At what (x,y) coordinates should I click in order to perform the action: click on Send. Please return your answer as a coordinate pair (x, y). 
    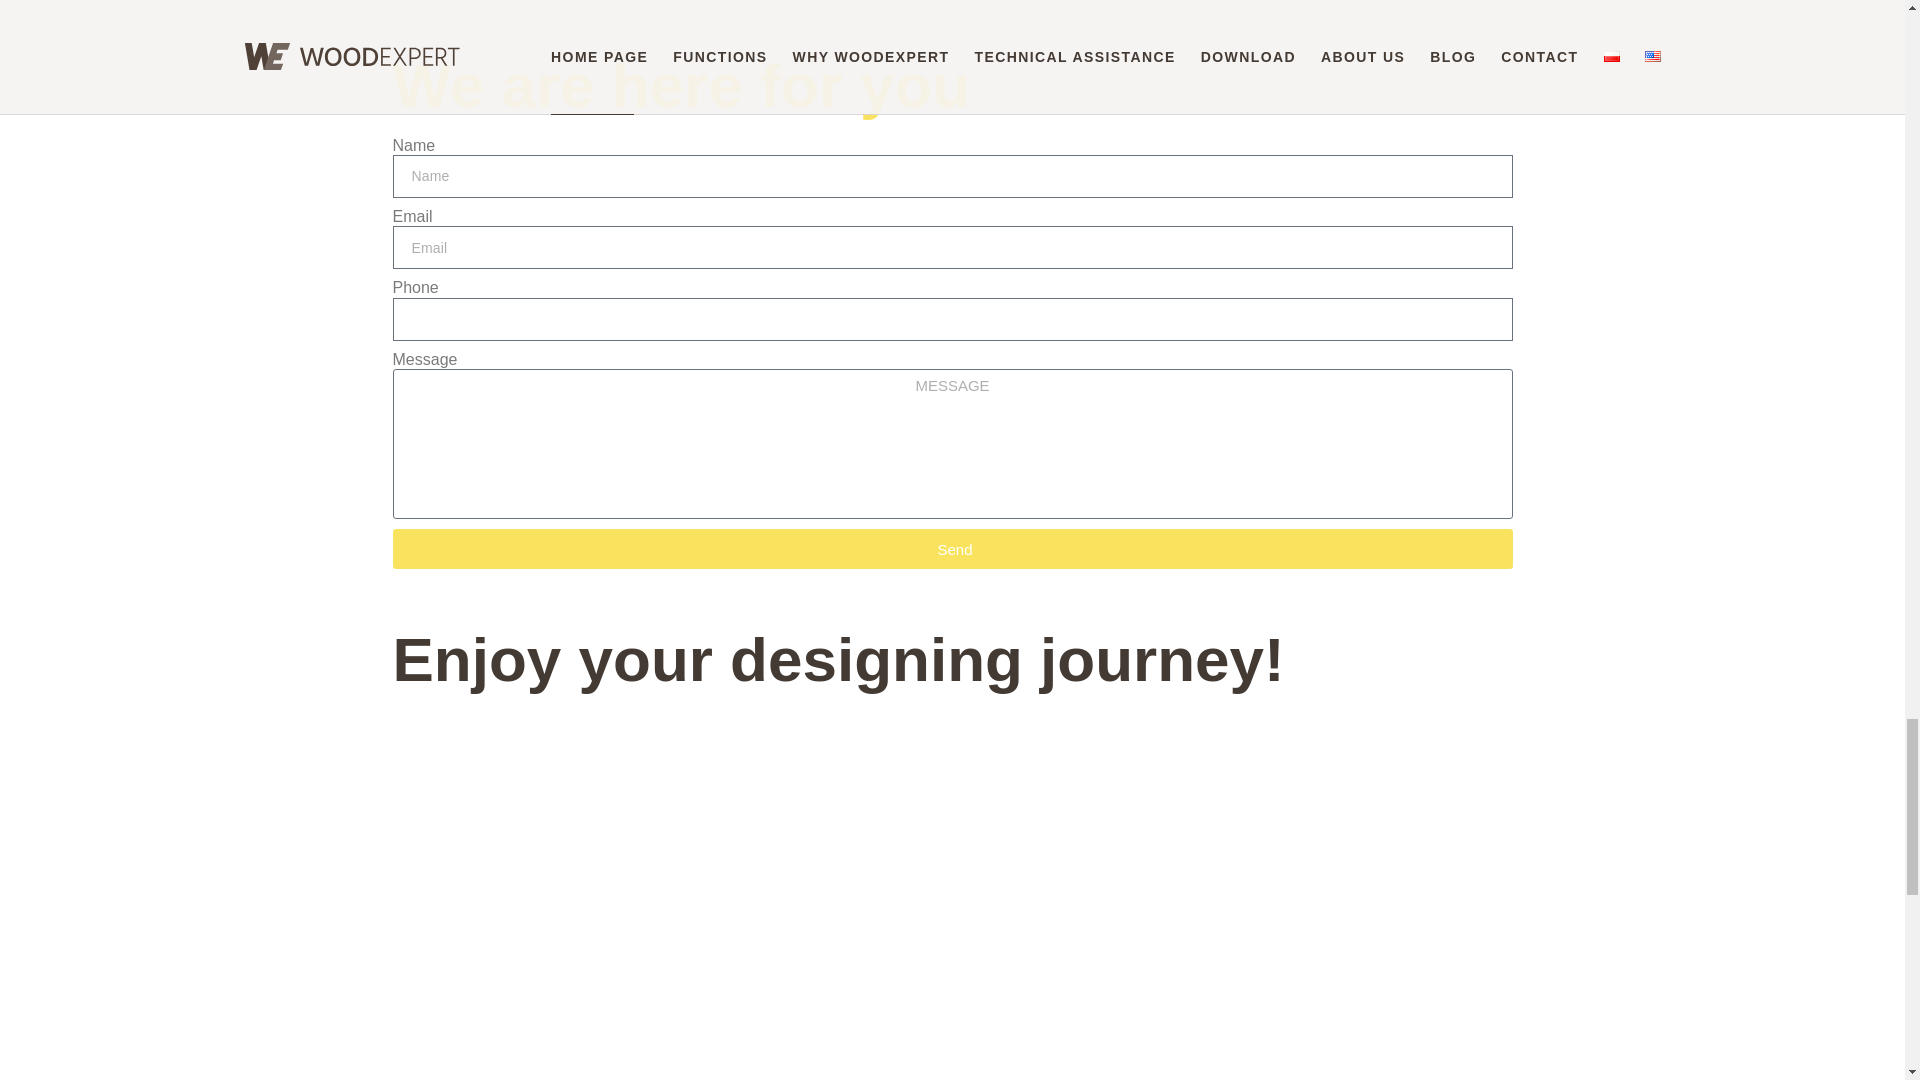
    Looking at the image, I should click on (952, 549).